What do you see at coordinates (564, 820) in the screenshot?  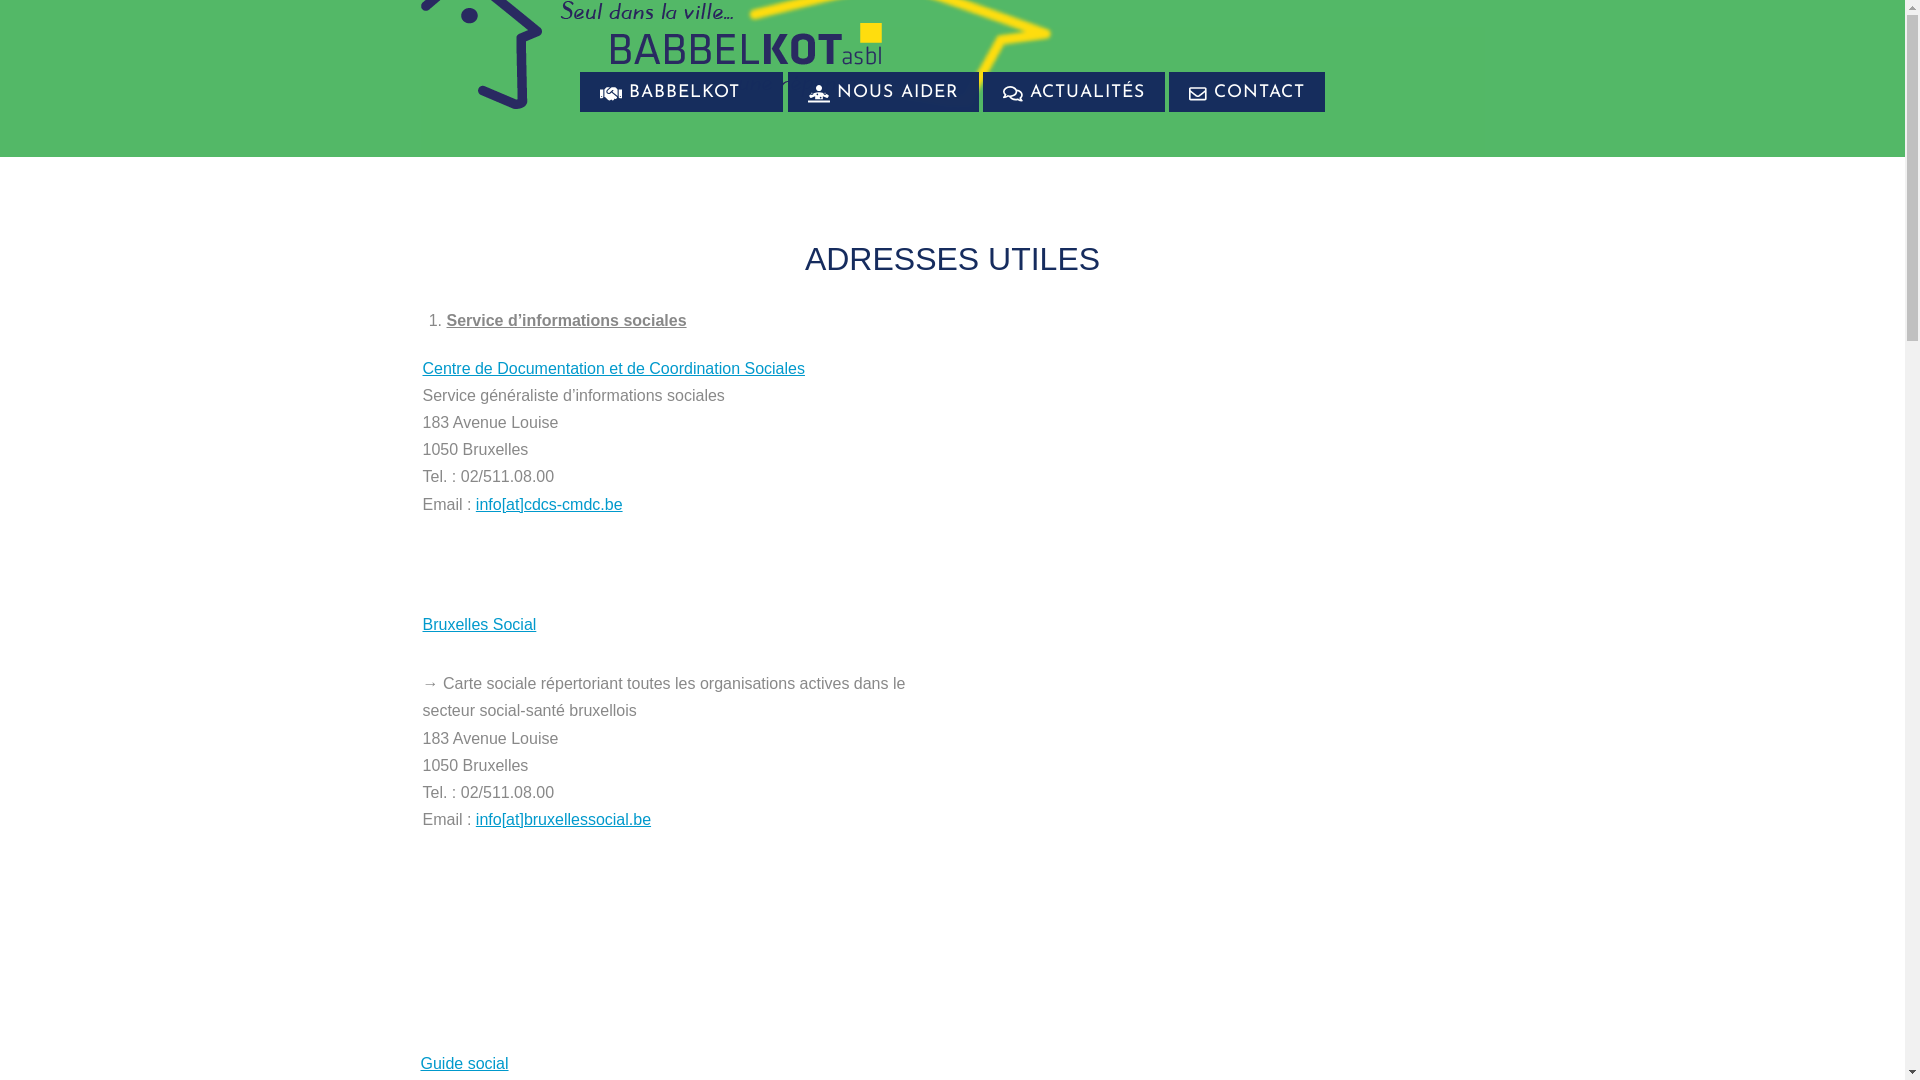 I see `info[at]bruxellessocial.be` at bounding box center [564, 820].